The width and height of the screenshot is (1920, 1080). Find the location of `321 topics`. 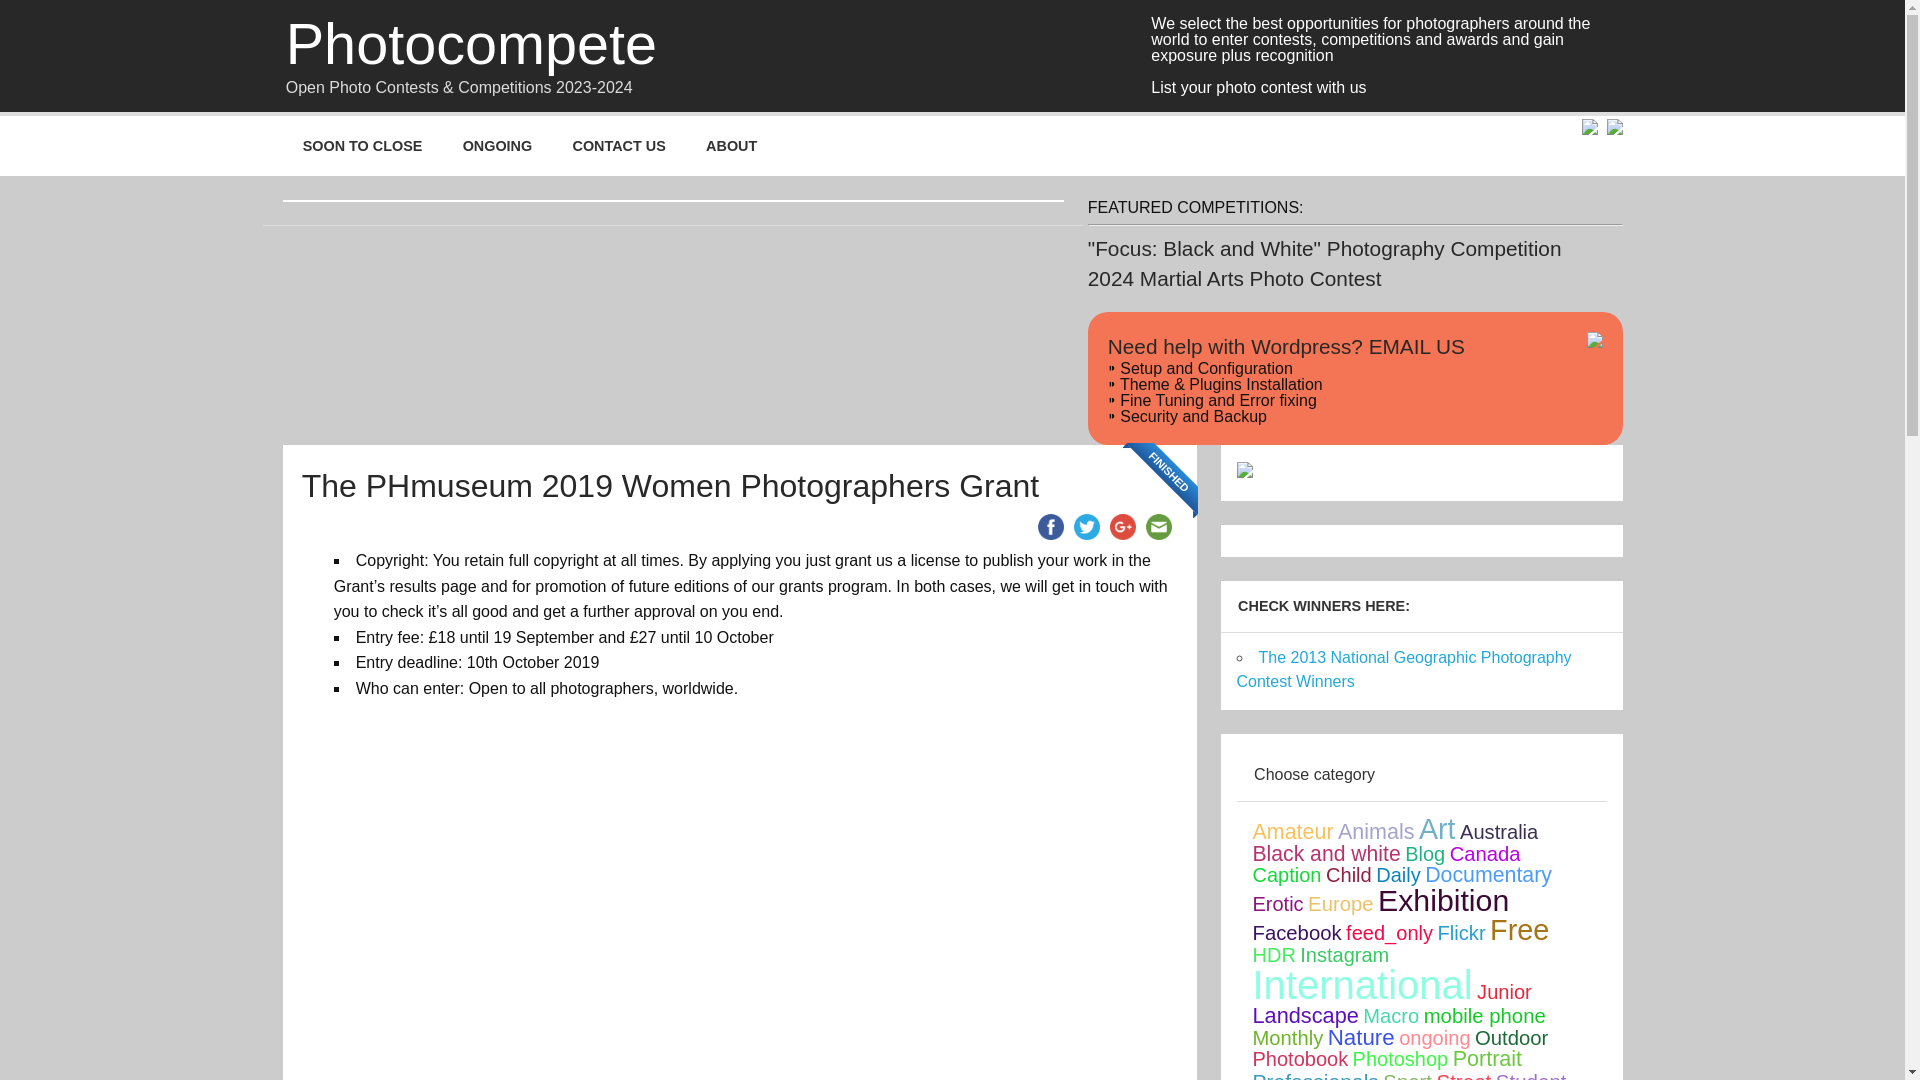

321 topics is located at coordinates (1376, 831).